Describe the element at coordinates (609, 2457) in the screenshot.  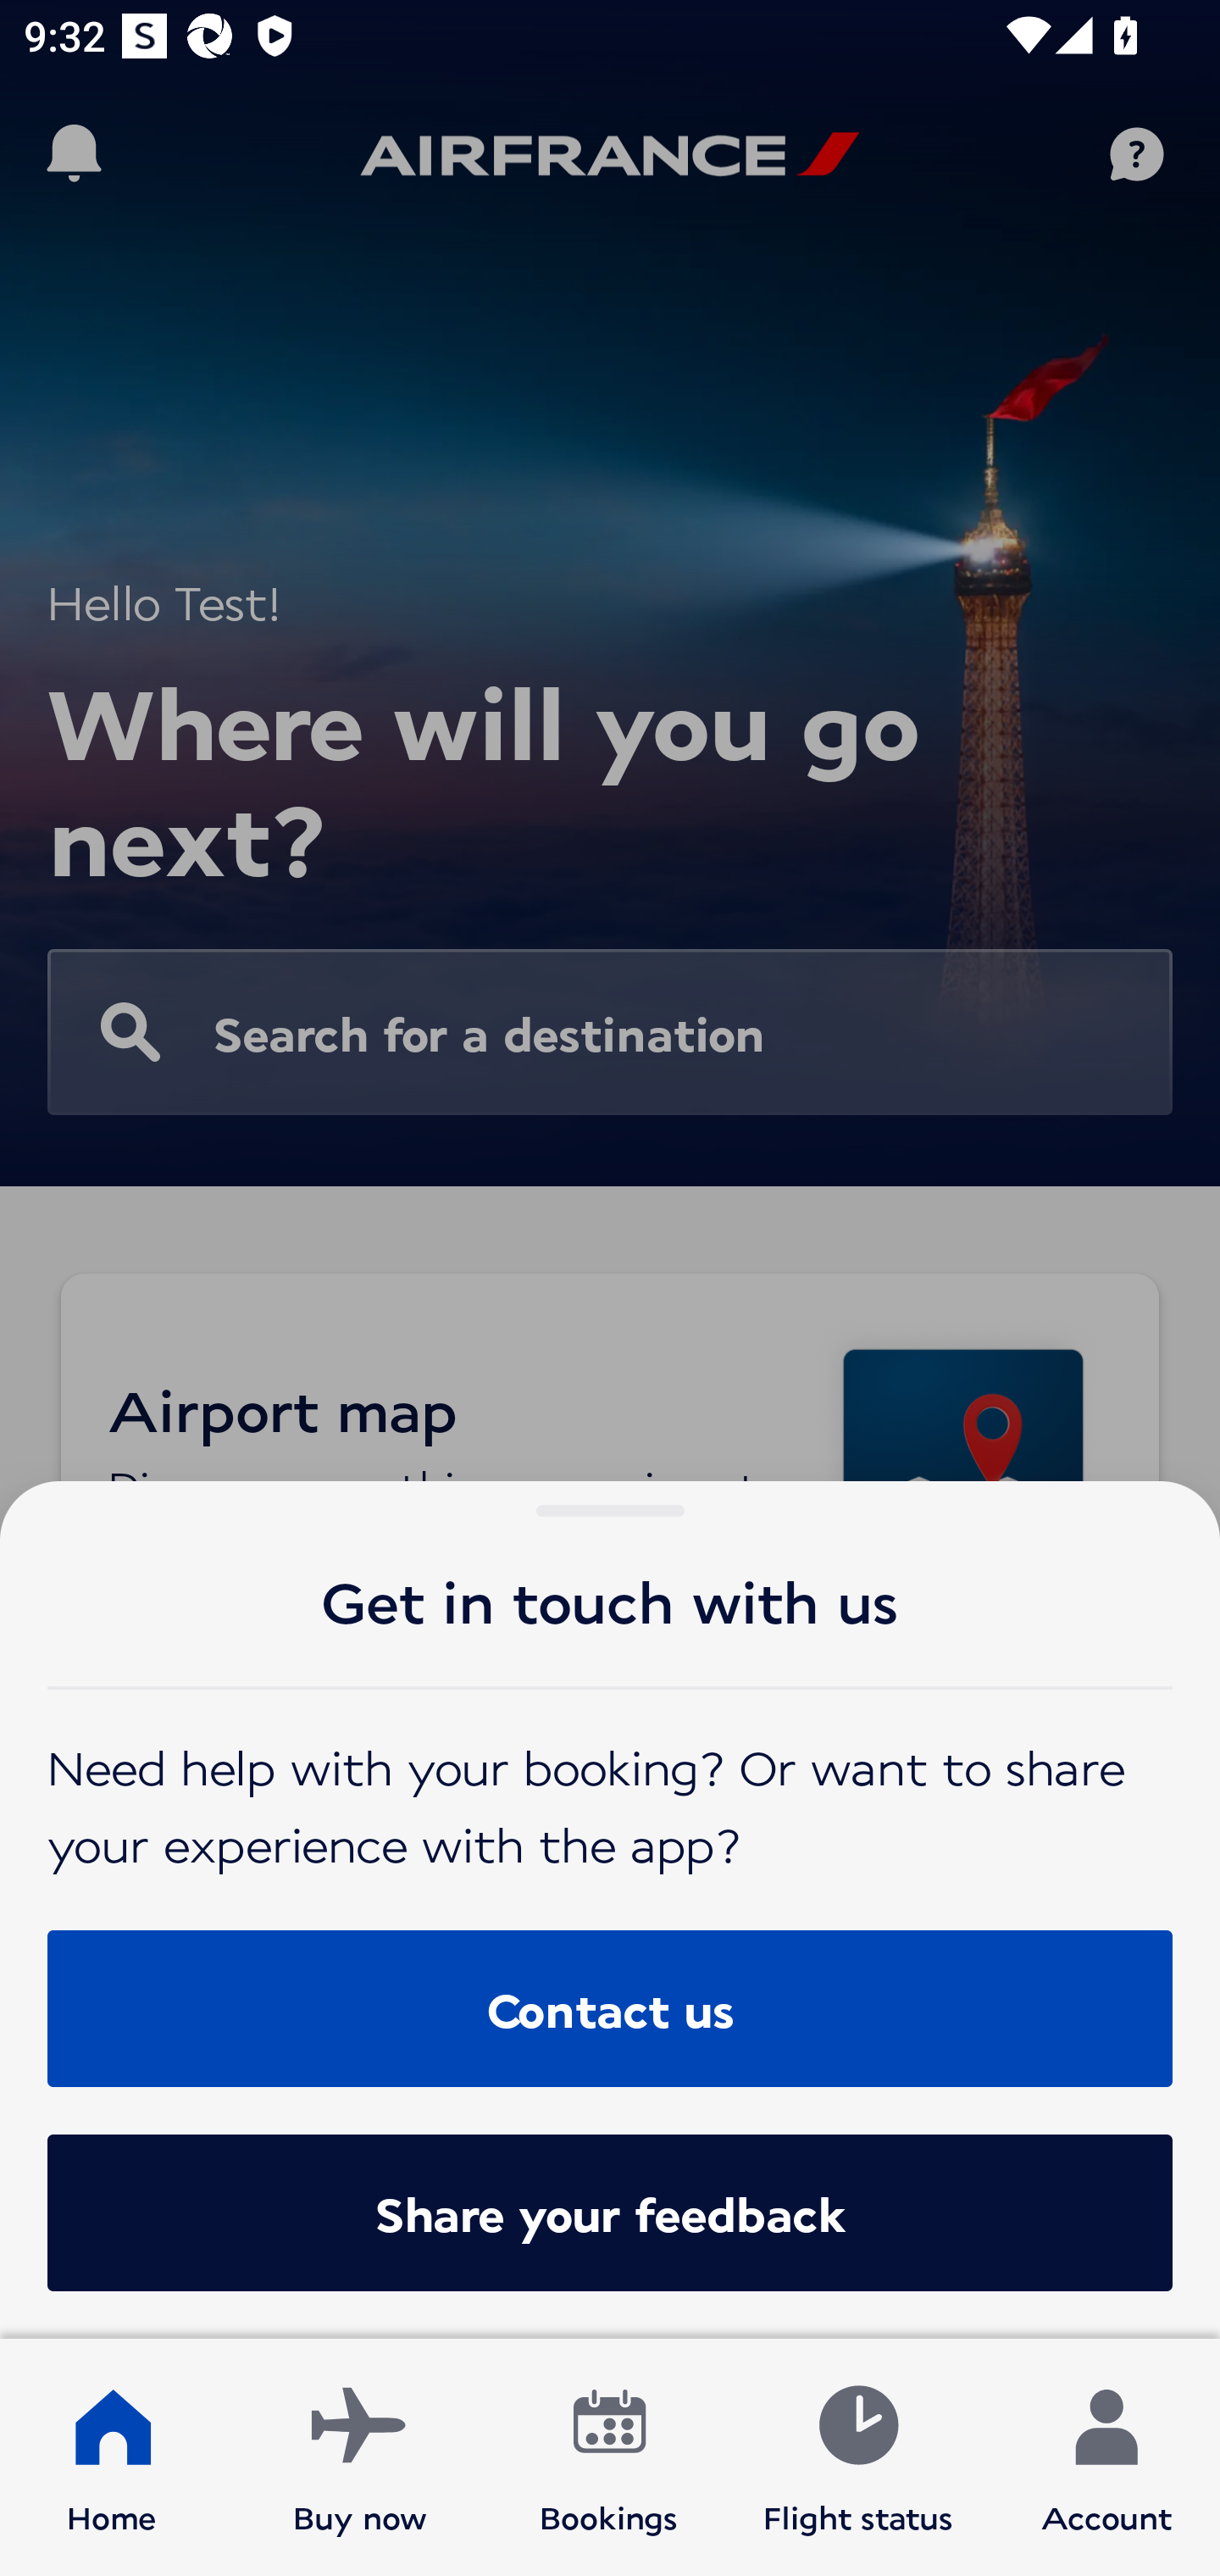
I see `Bookings` at that location.